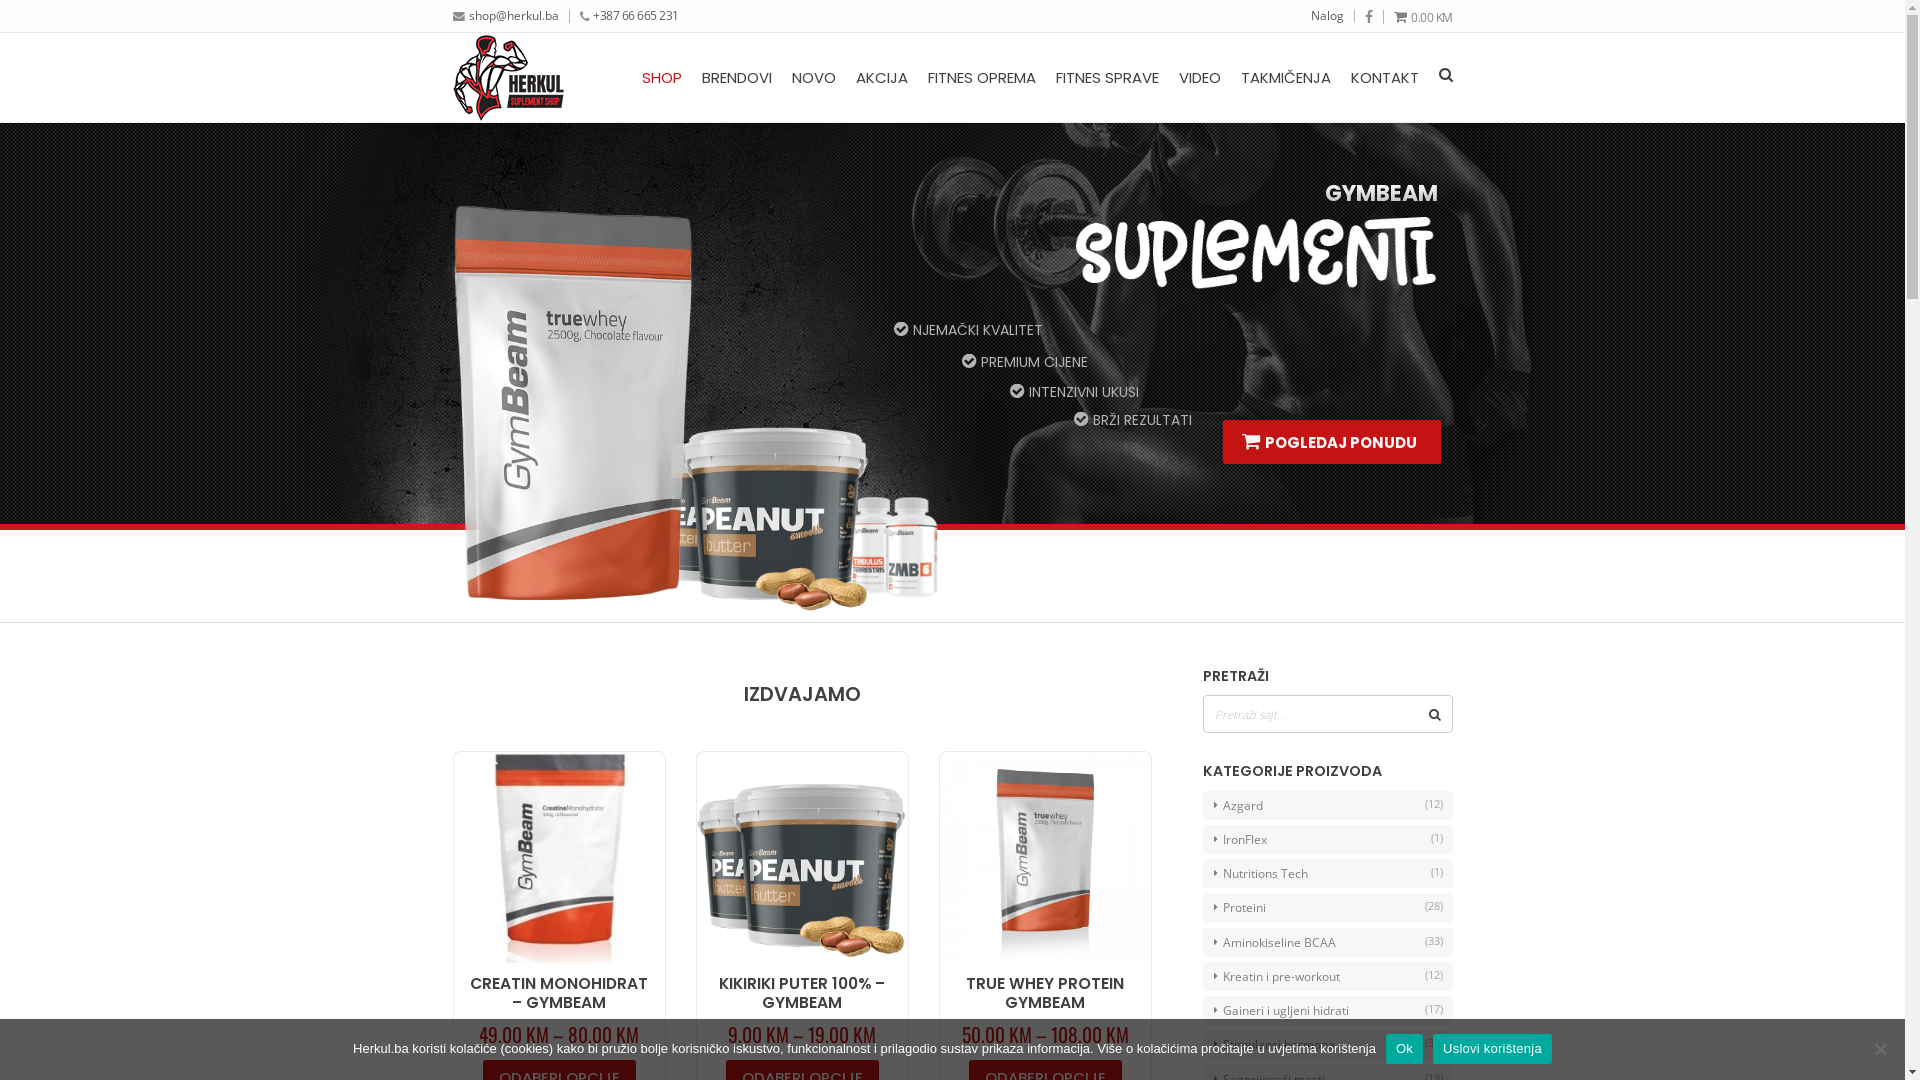 The height and width of the screenshot is (1080, 1920). I want to click on Kreatin i pre-workout, so click(1327, 976).